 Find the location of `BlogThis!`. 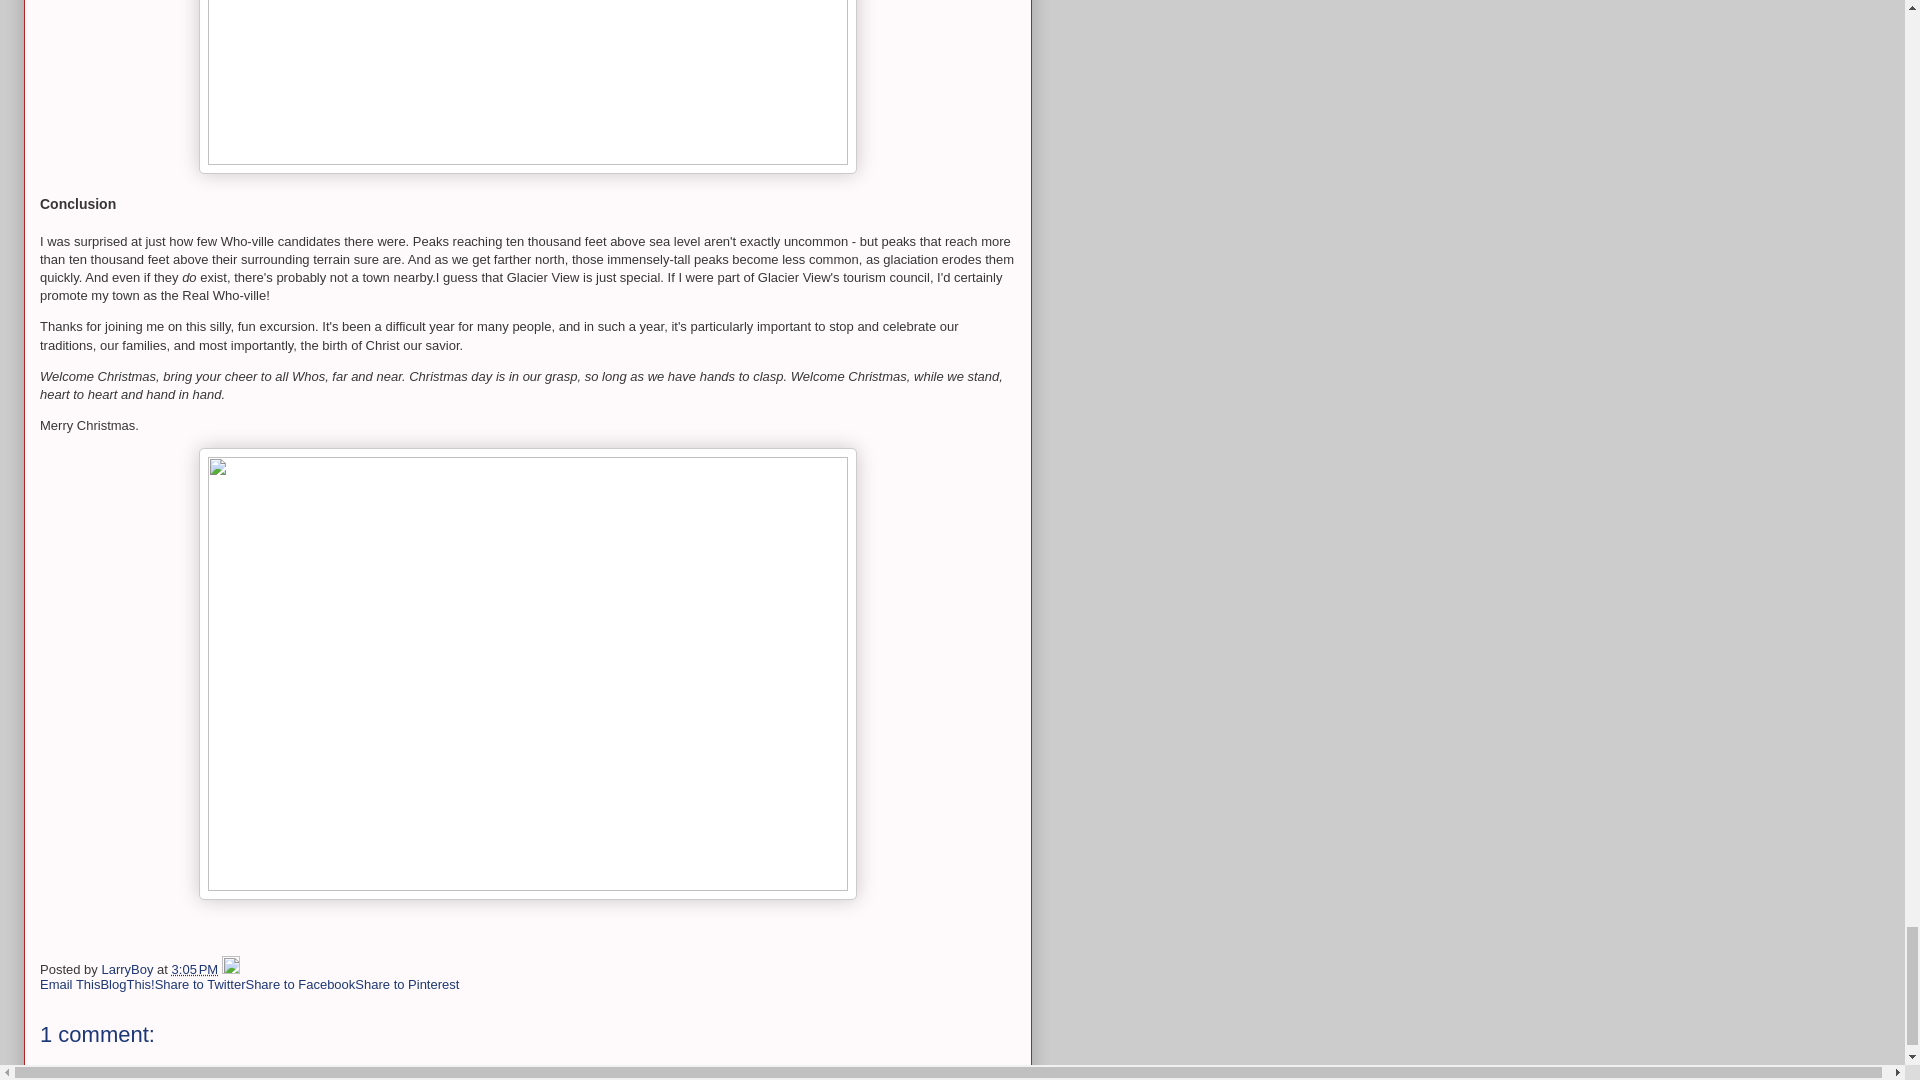

BlogThis! is located at coordinates (126, 984).